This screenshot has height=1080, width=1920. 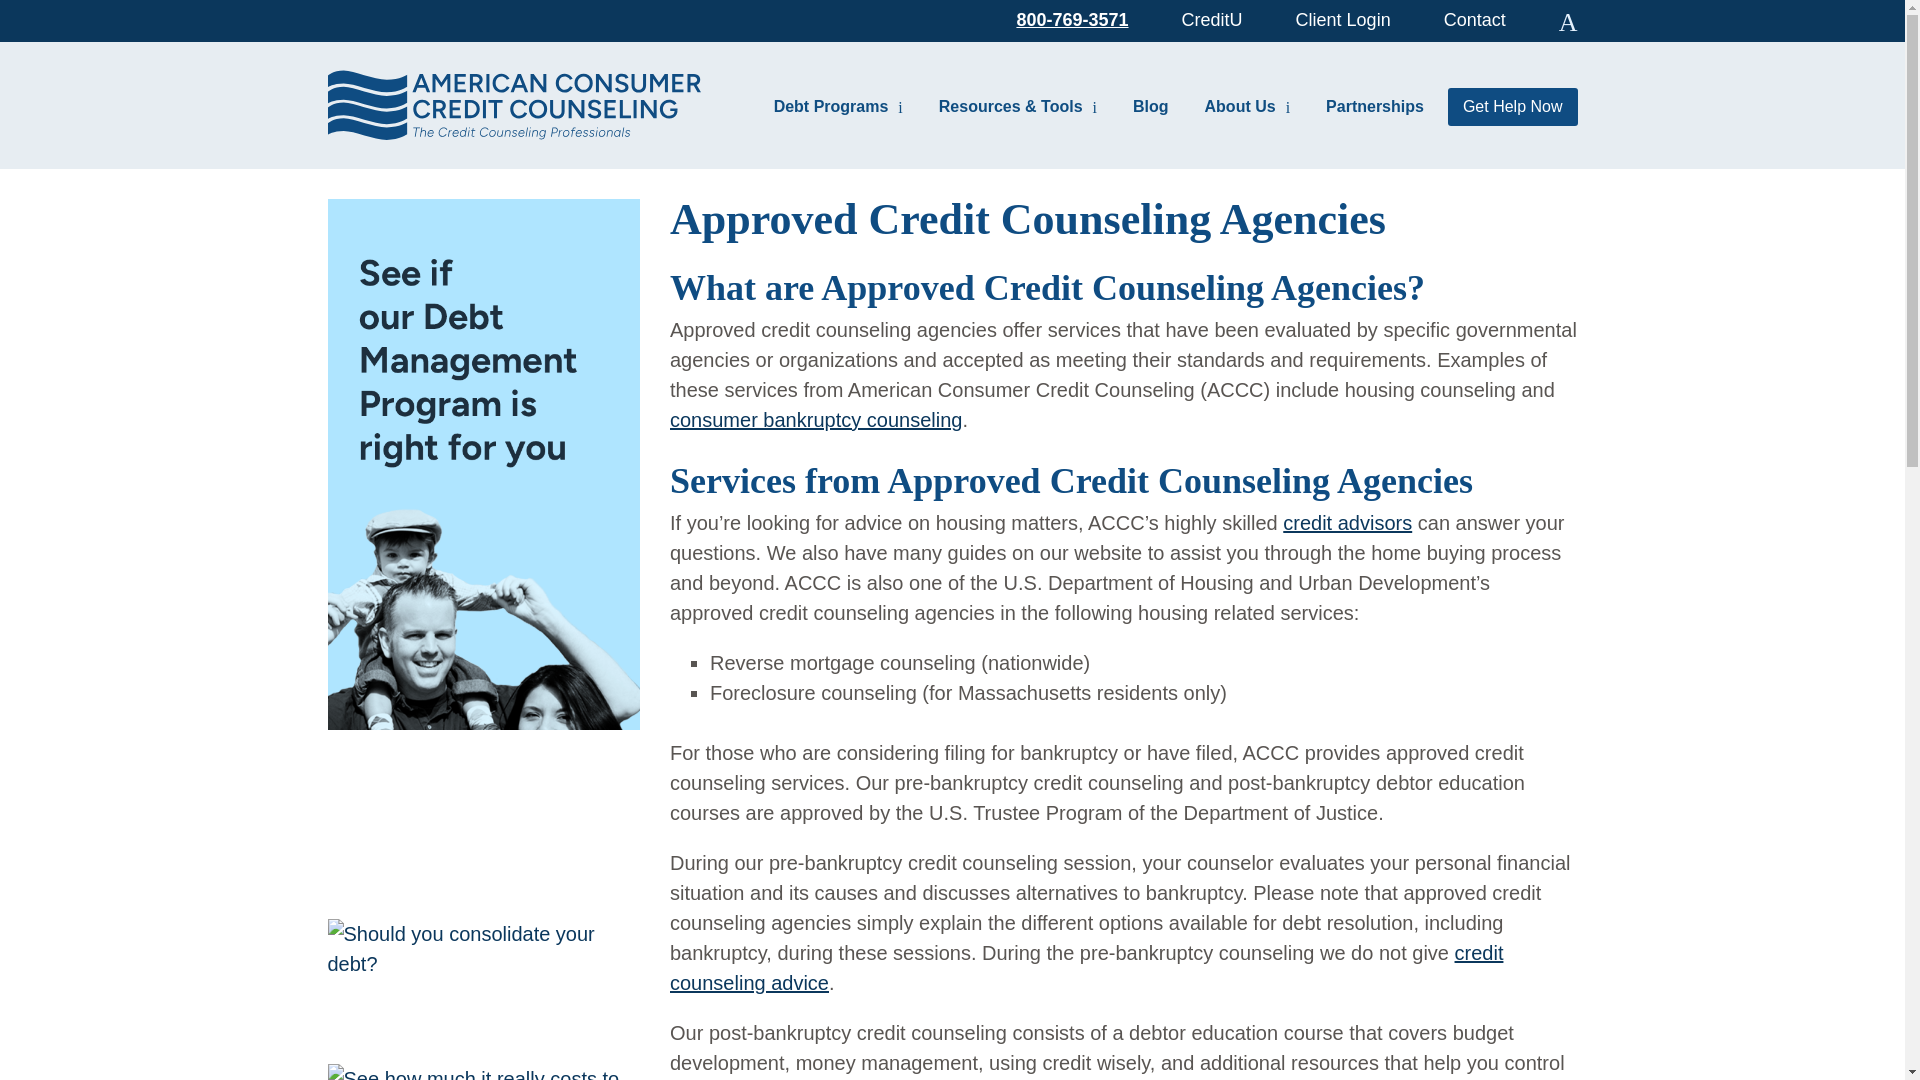 I want to click on Debt Programs, so click(x=838, y=106).